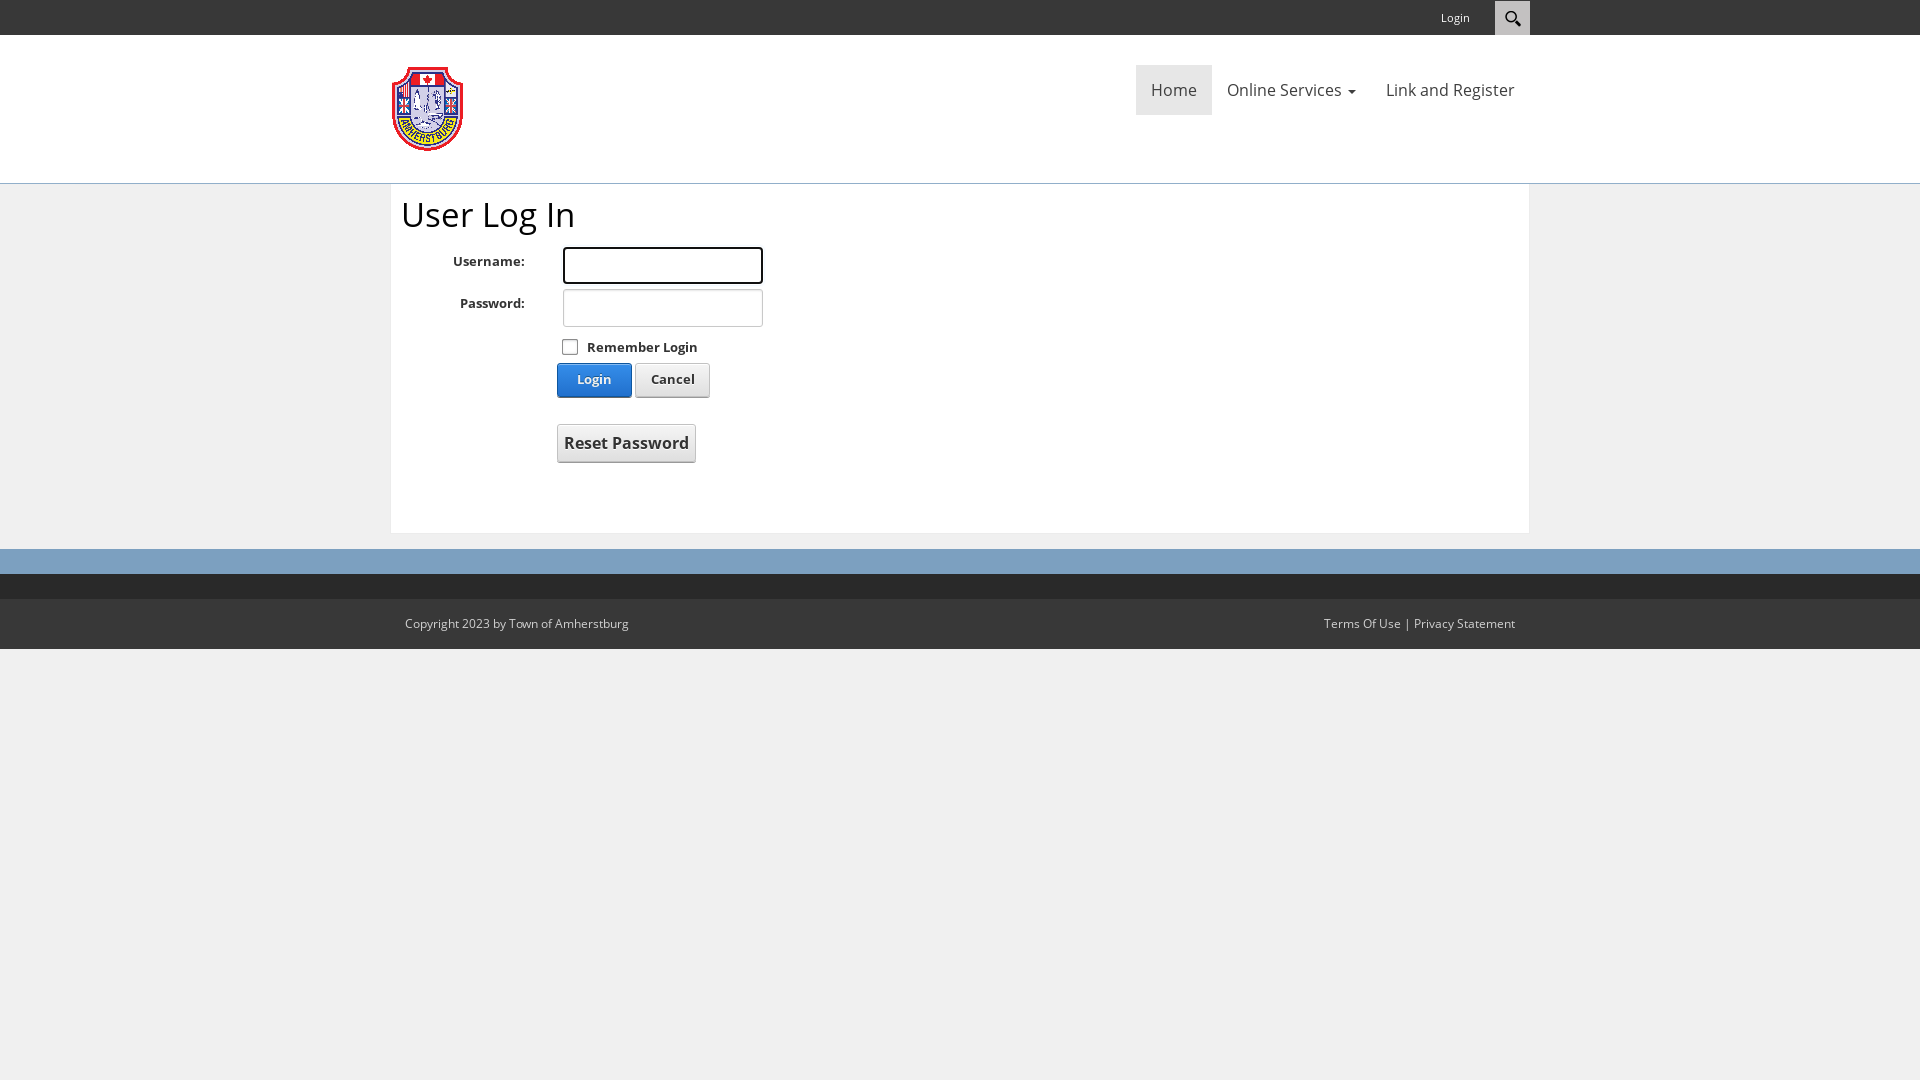  I want to click on Amherstburg, so click(428, 107).